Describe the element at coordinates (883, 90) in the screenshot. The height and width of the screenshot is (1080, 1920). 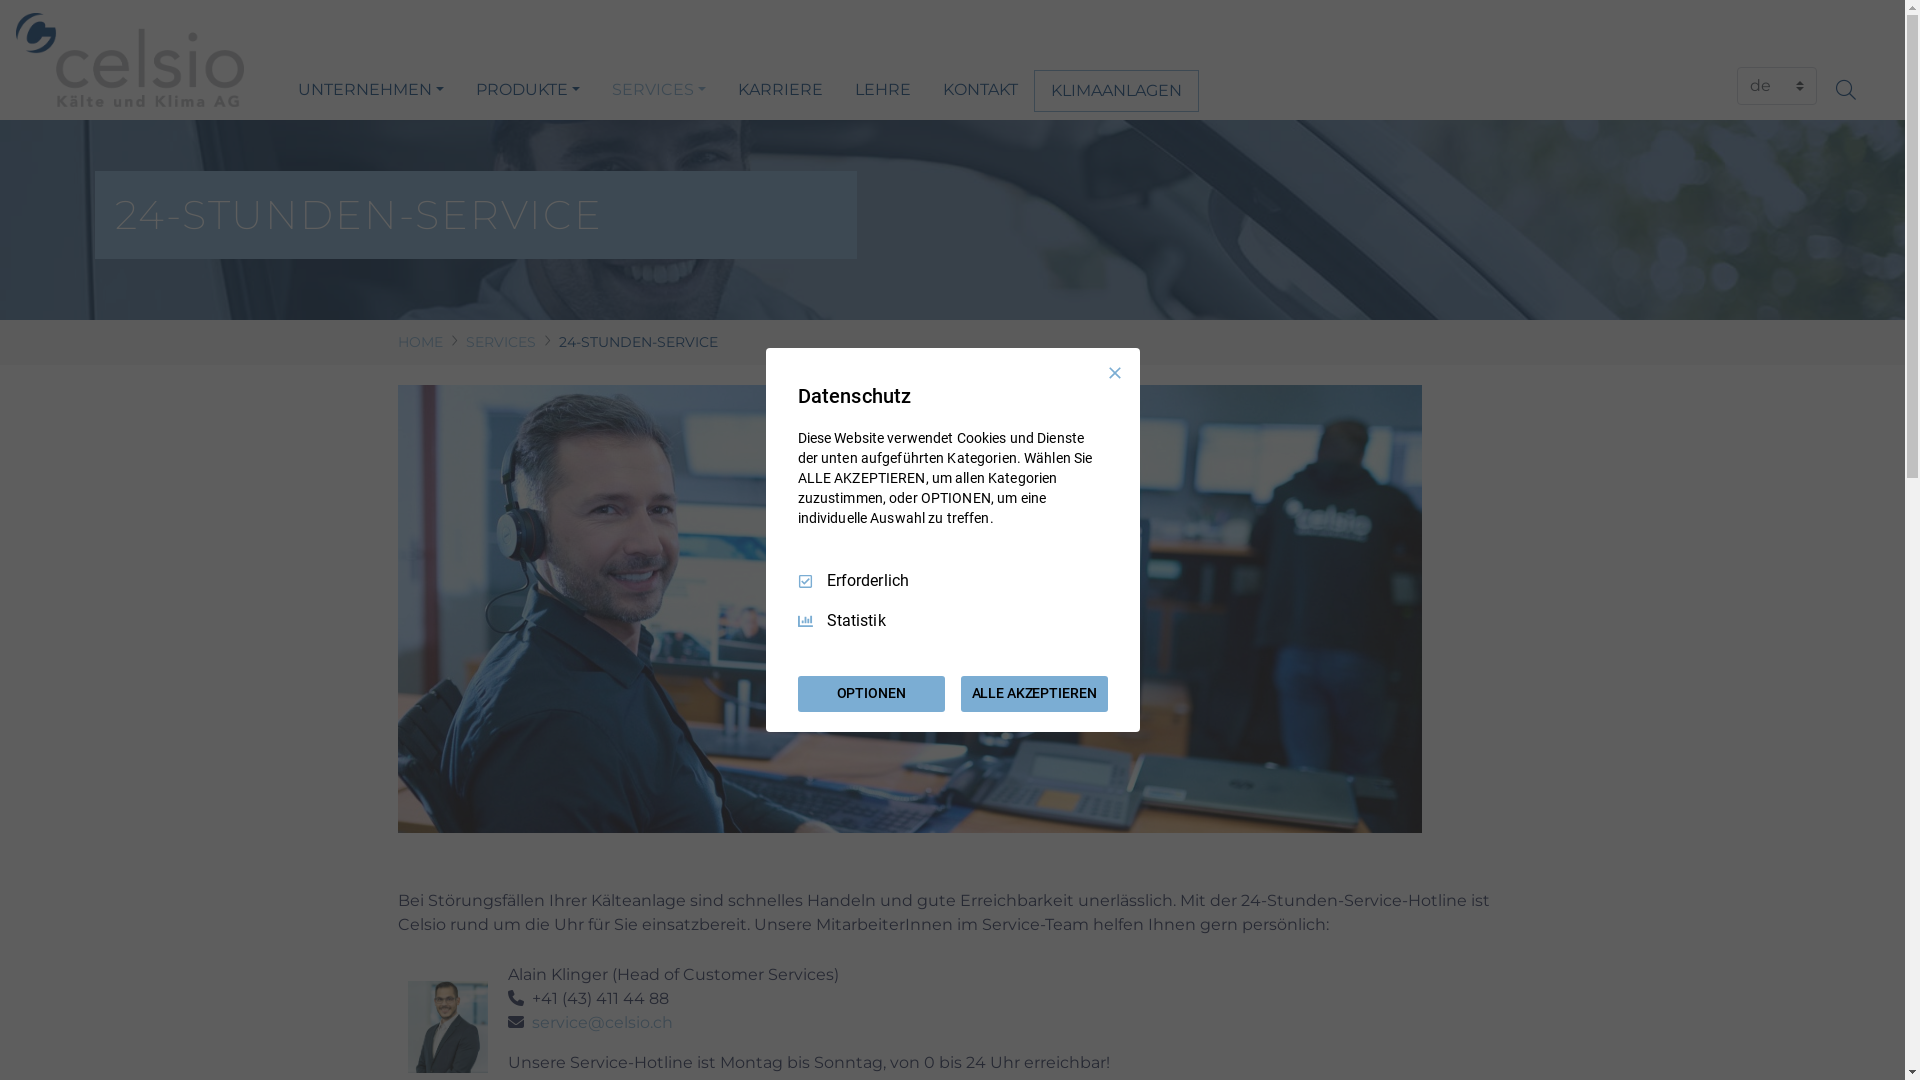
I see `LEHRE` at that location.